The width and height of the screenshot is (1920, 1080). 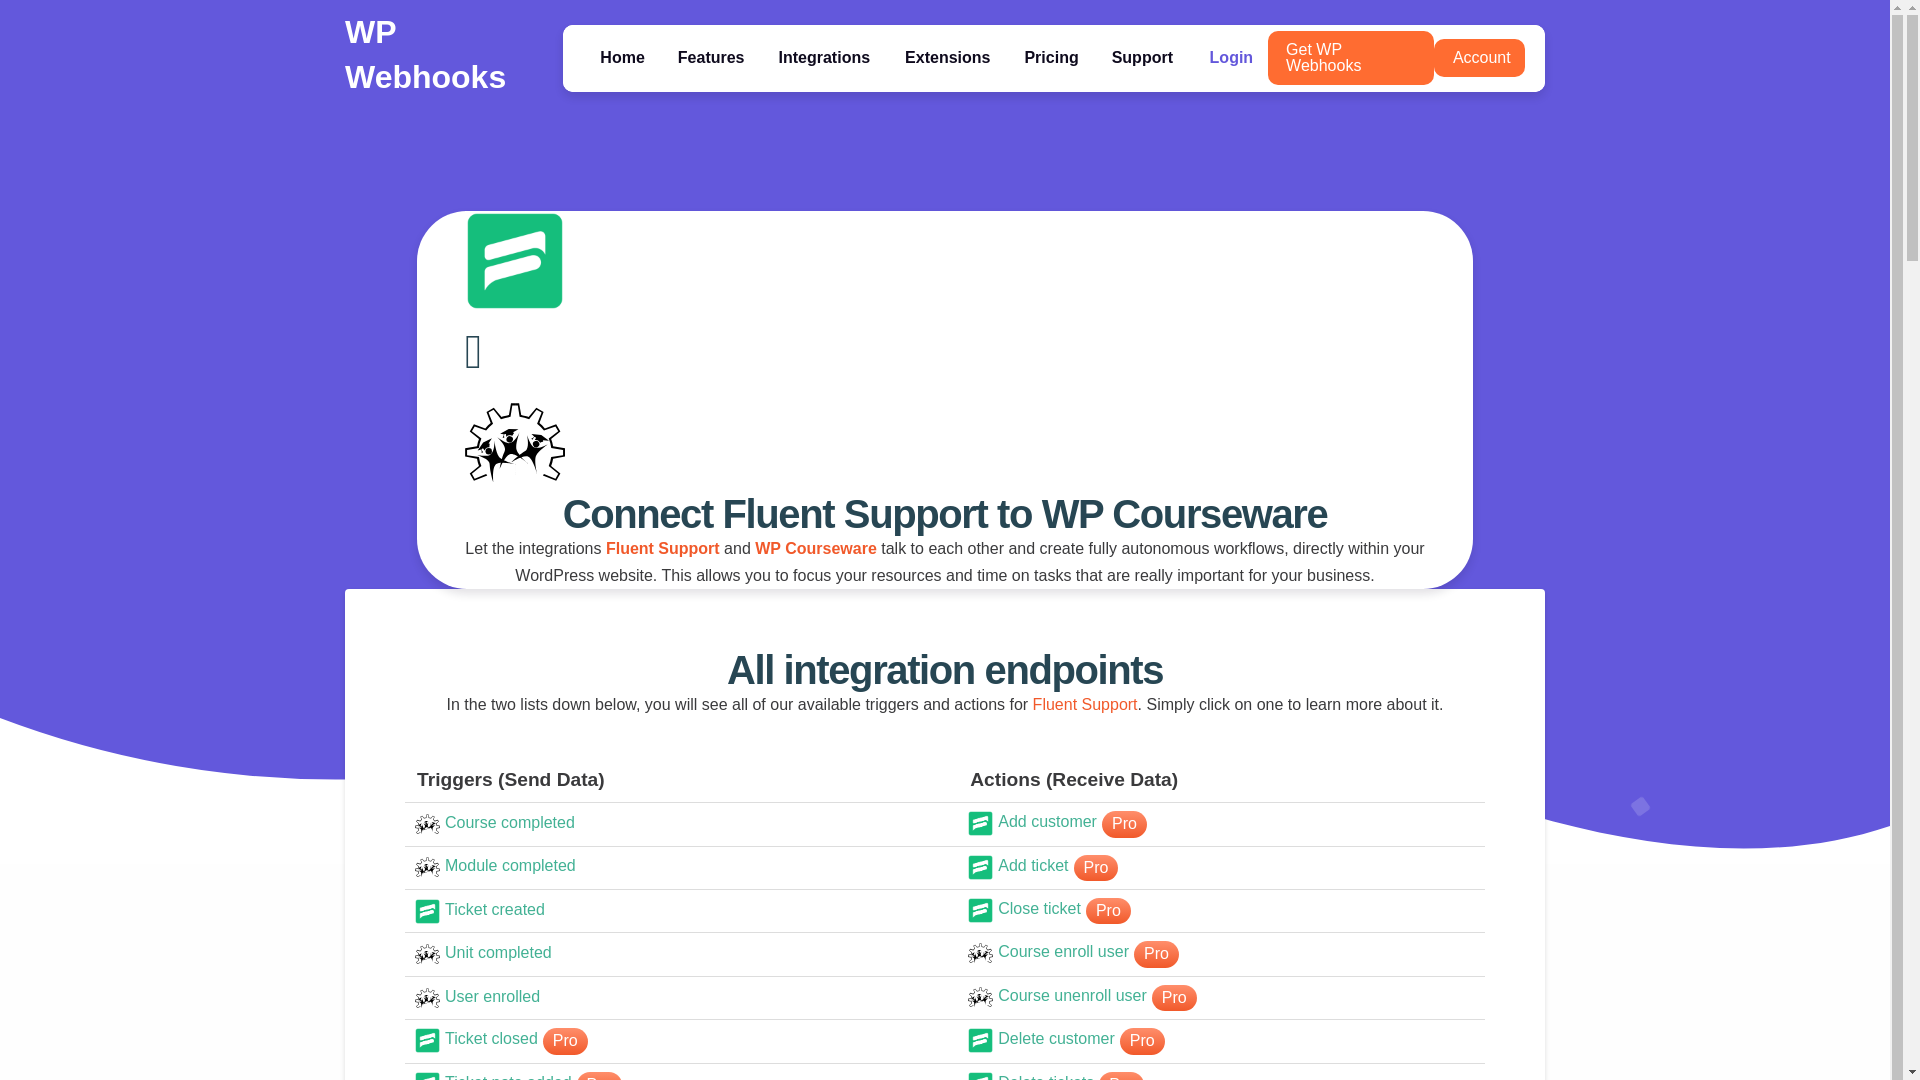 What do you see at coordinates (1220, 868) in the screenshot?
I see `Ticket created` at bounding box center [1220, 868].